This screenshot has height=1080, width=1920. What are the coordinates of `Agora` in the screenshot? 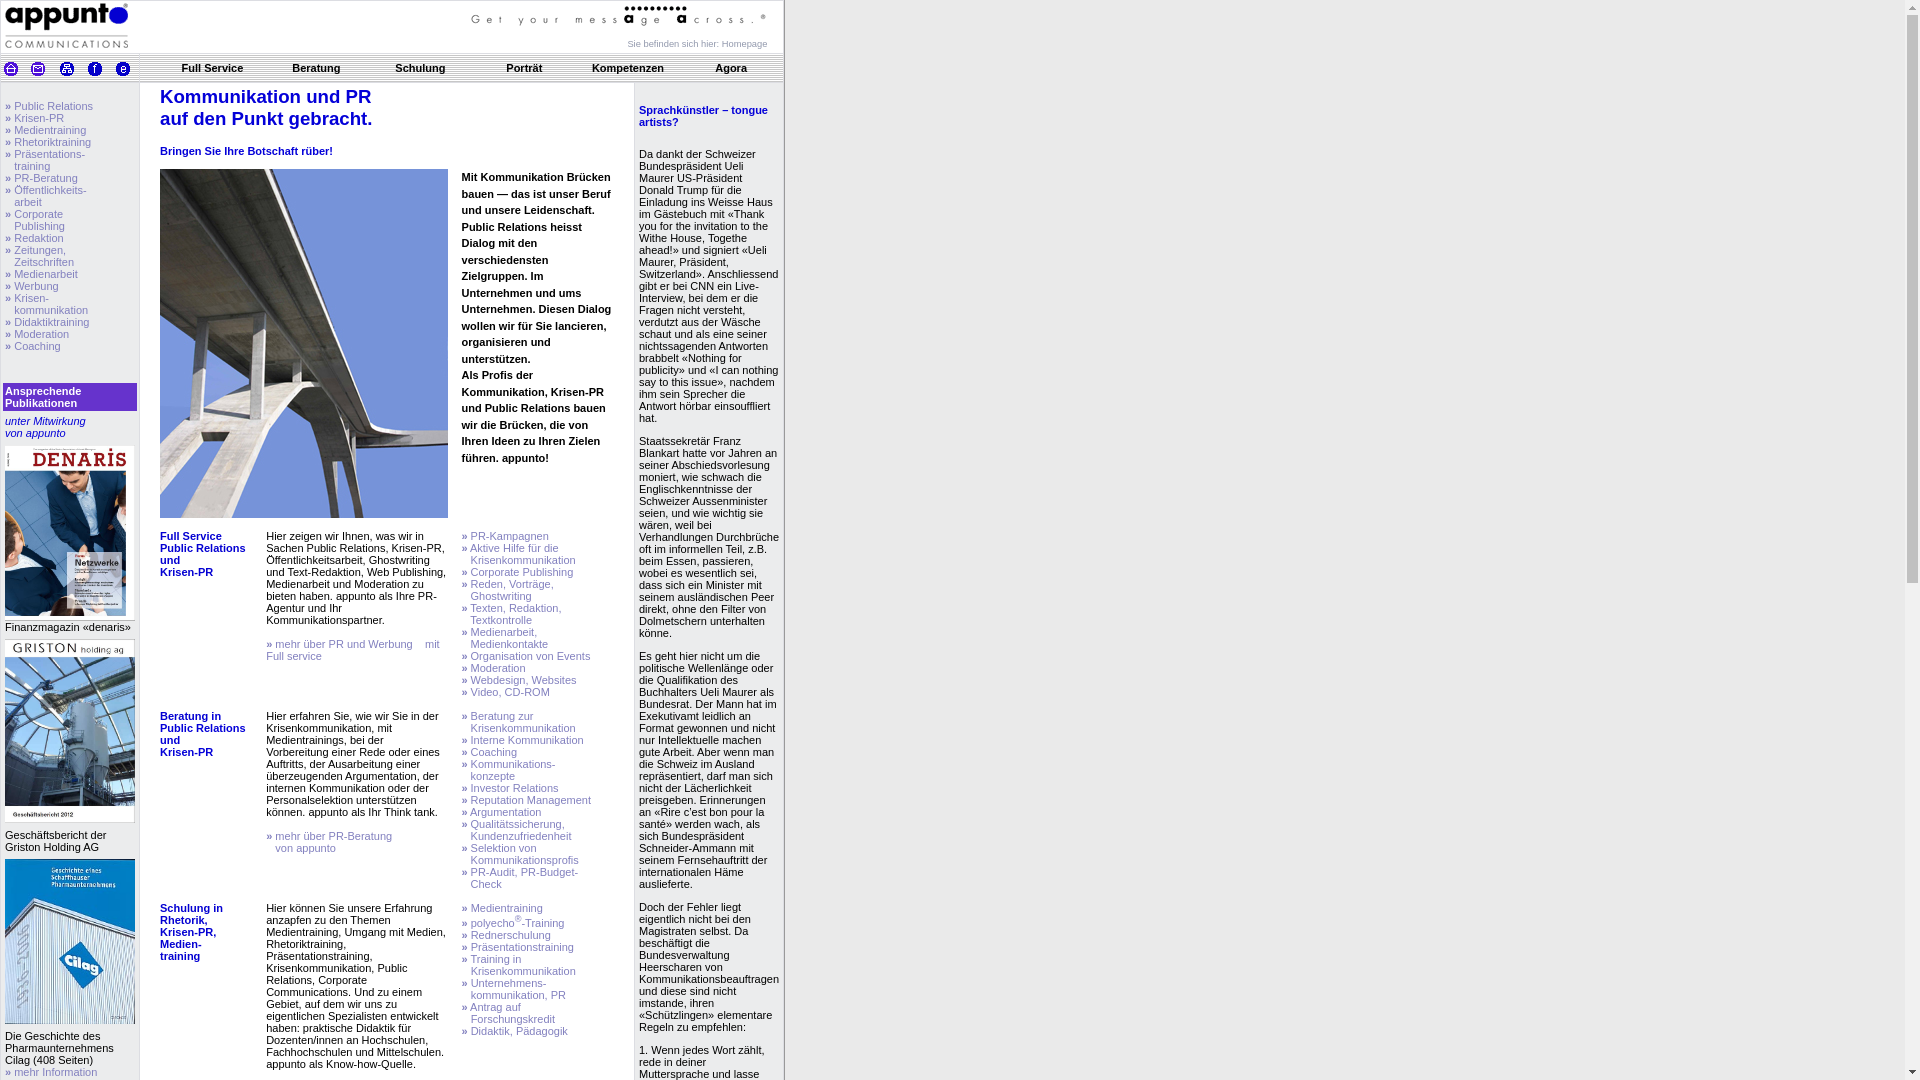 It's located at (731, 68).